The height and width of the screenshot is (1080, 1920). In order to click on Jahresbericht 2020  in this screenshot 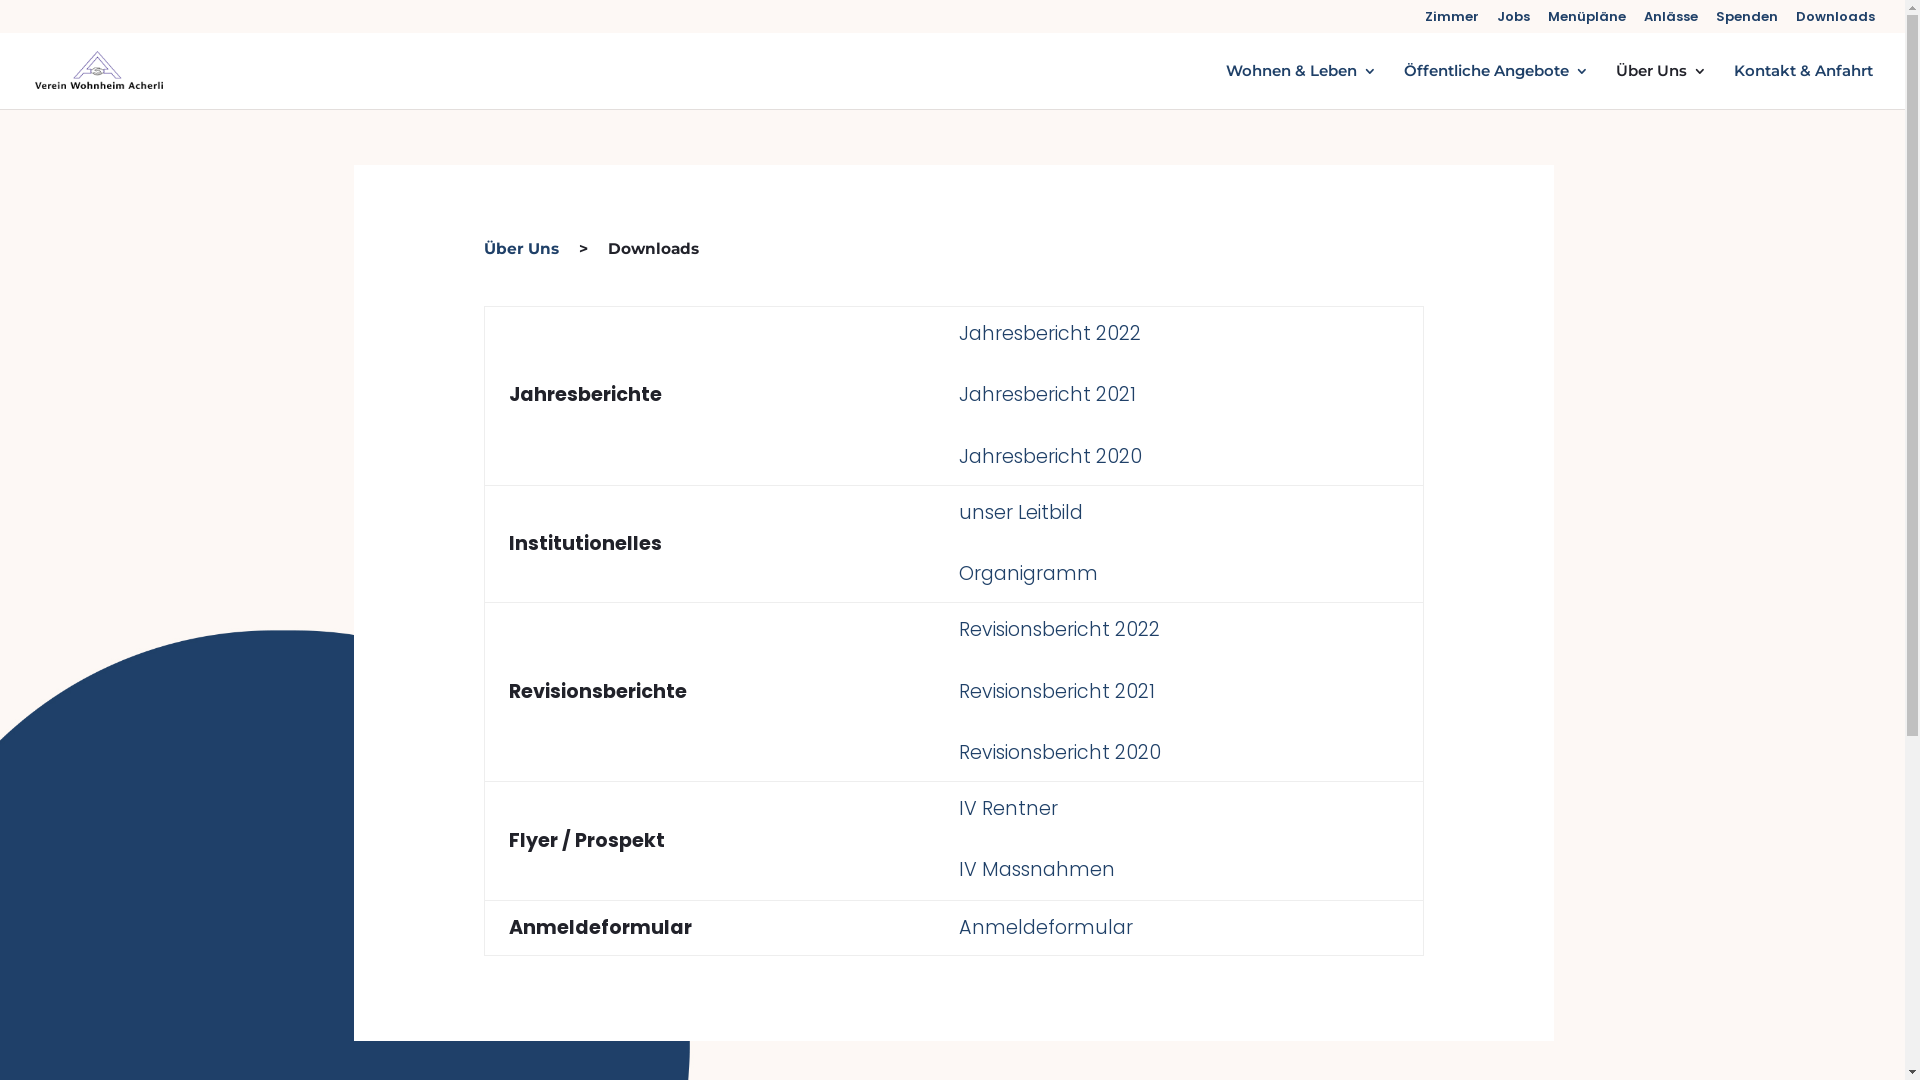, I will do `click(1053, 456)`.